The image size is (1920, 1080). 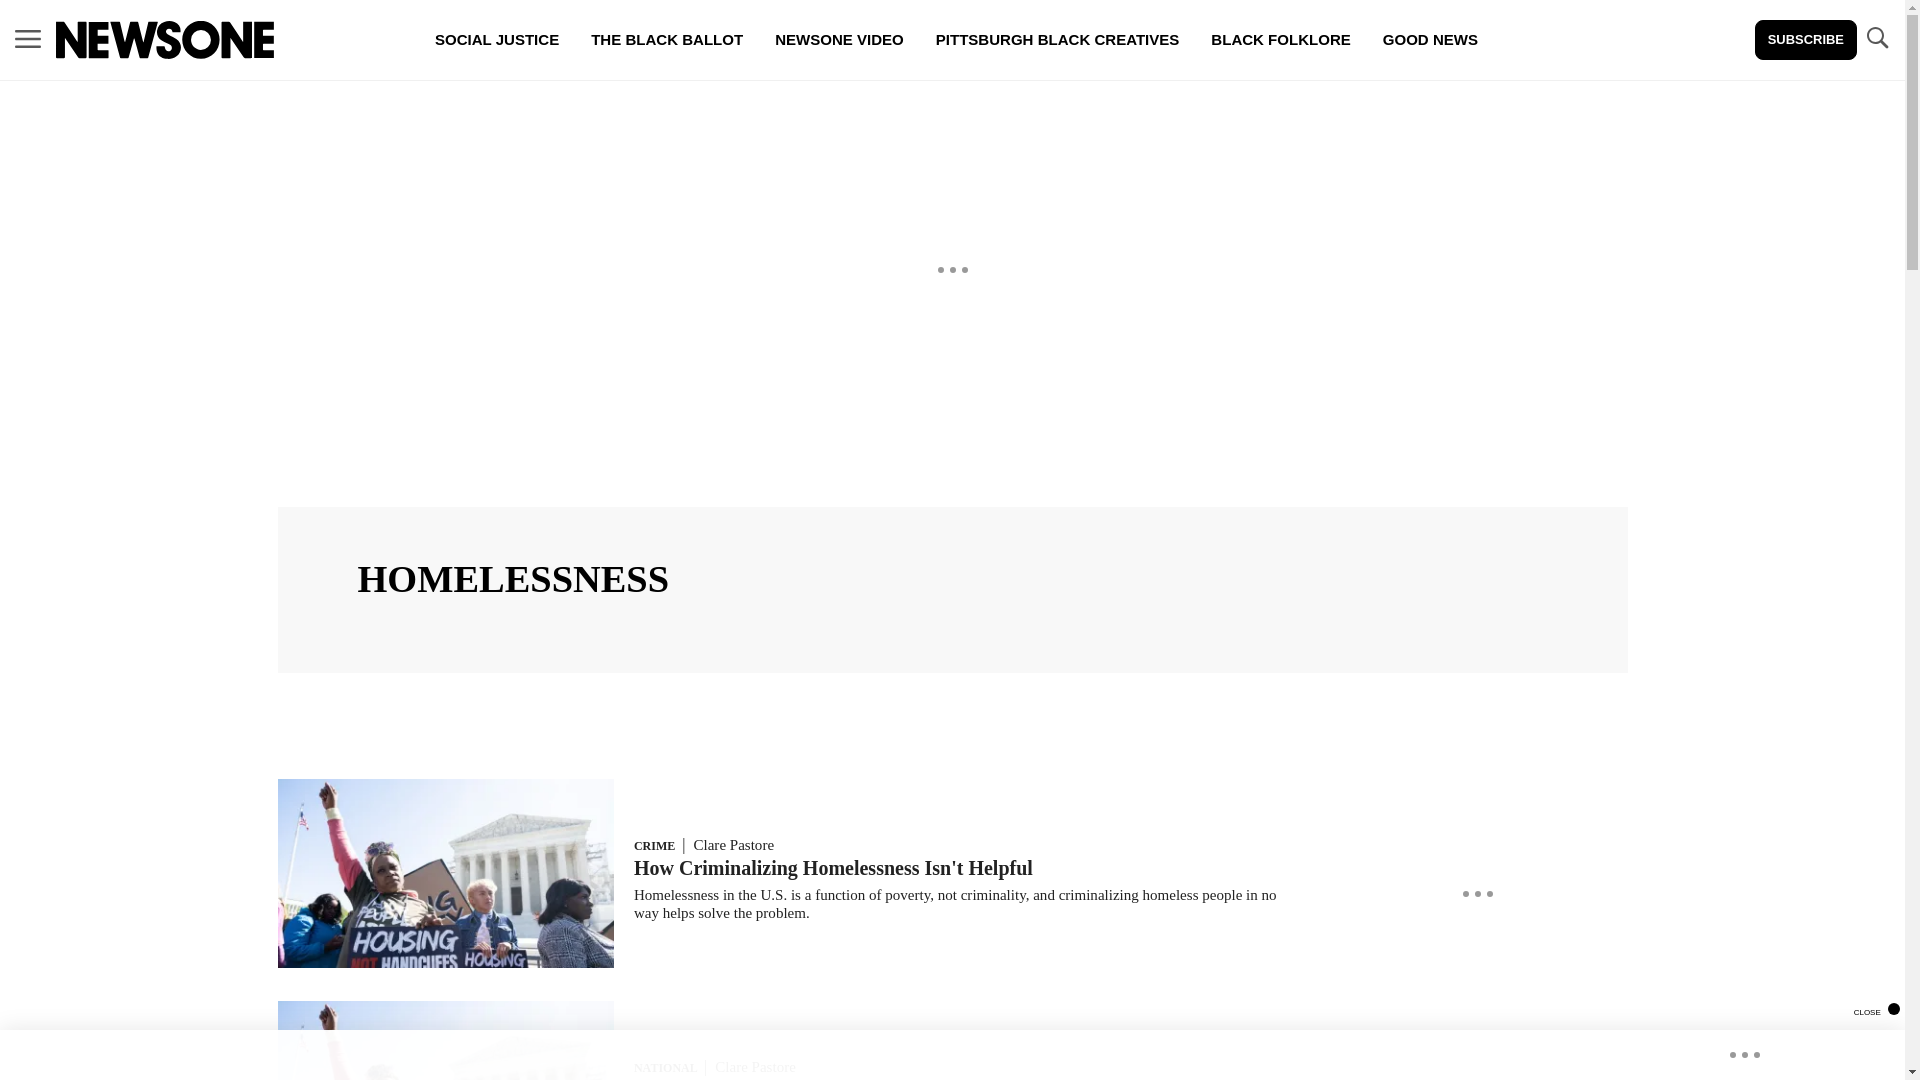 What do you see at coordinates (1876, 38) in the screenshot?
I see `TOGGLE SEARCH` at bounding box center [1876, 38].